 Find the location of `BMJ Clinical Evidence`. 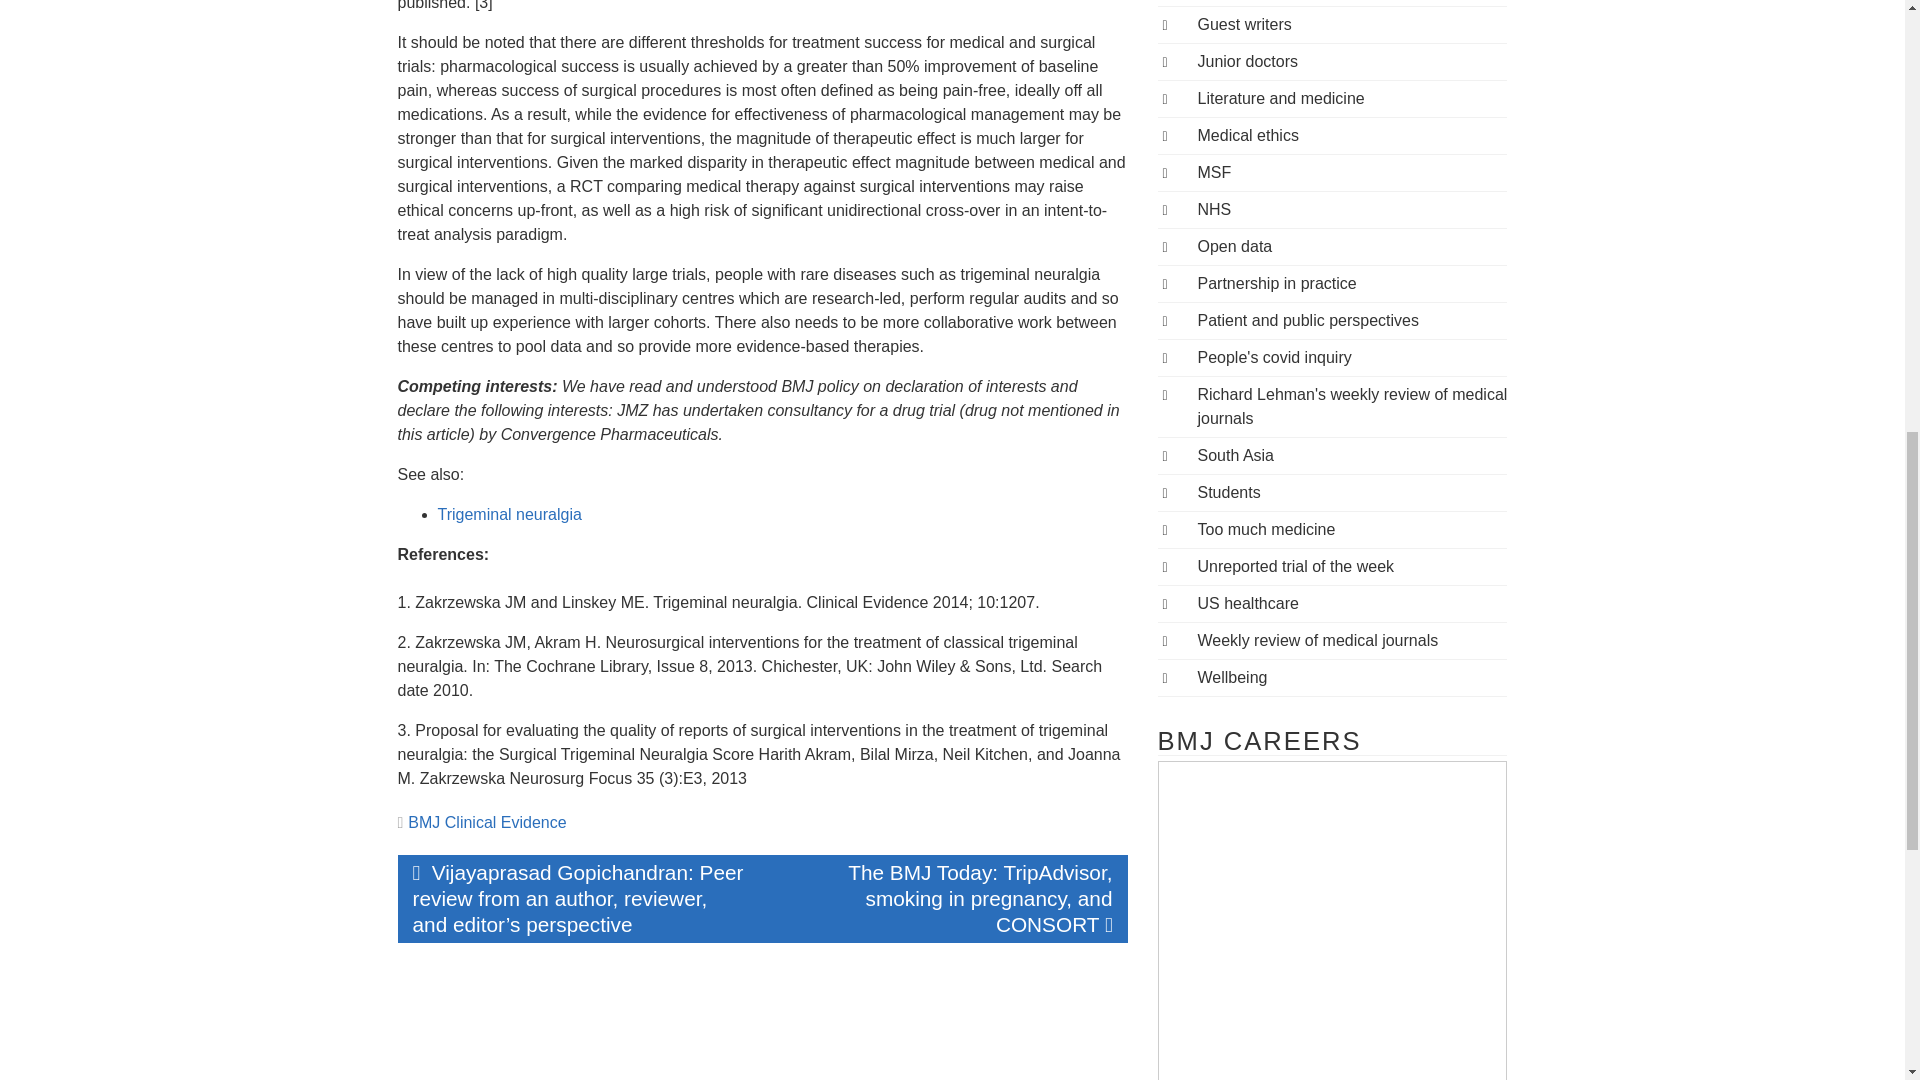

BMJ Clinical Evidence is located at coordinates (486, 822).